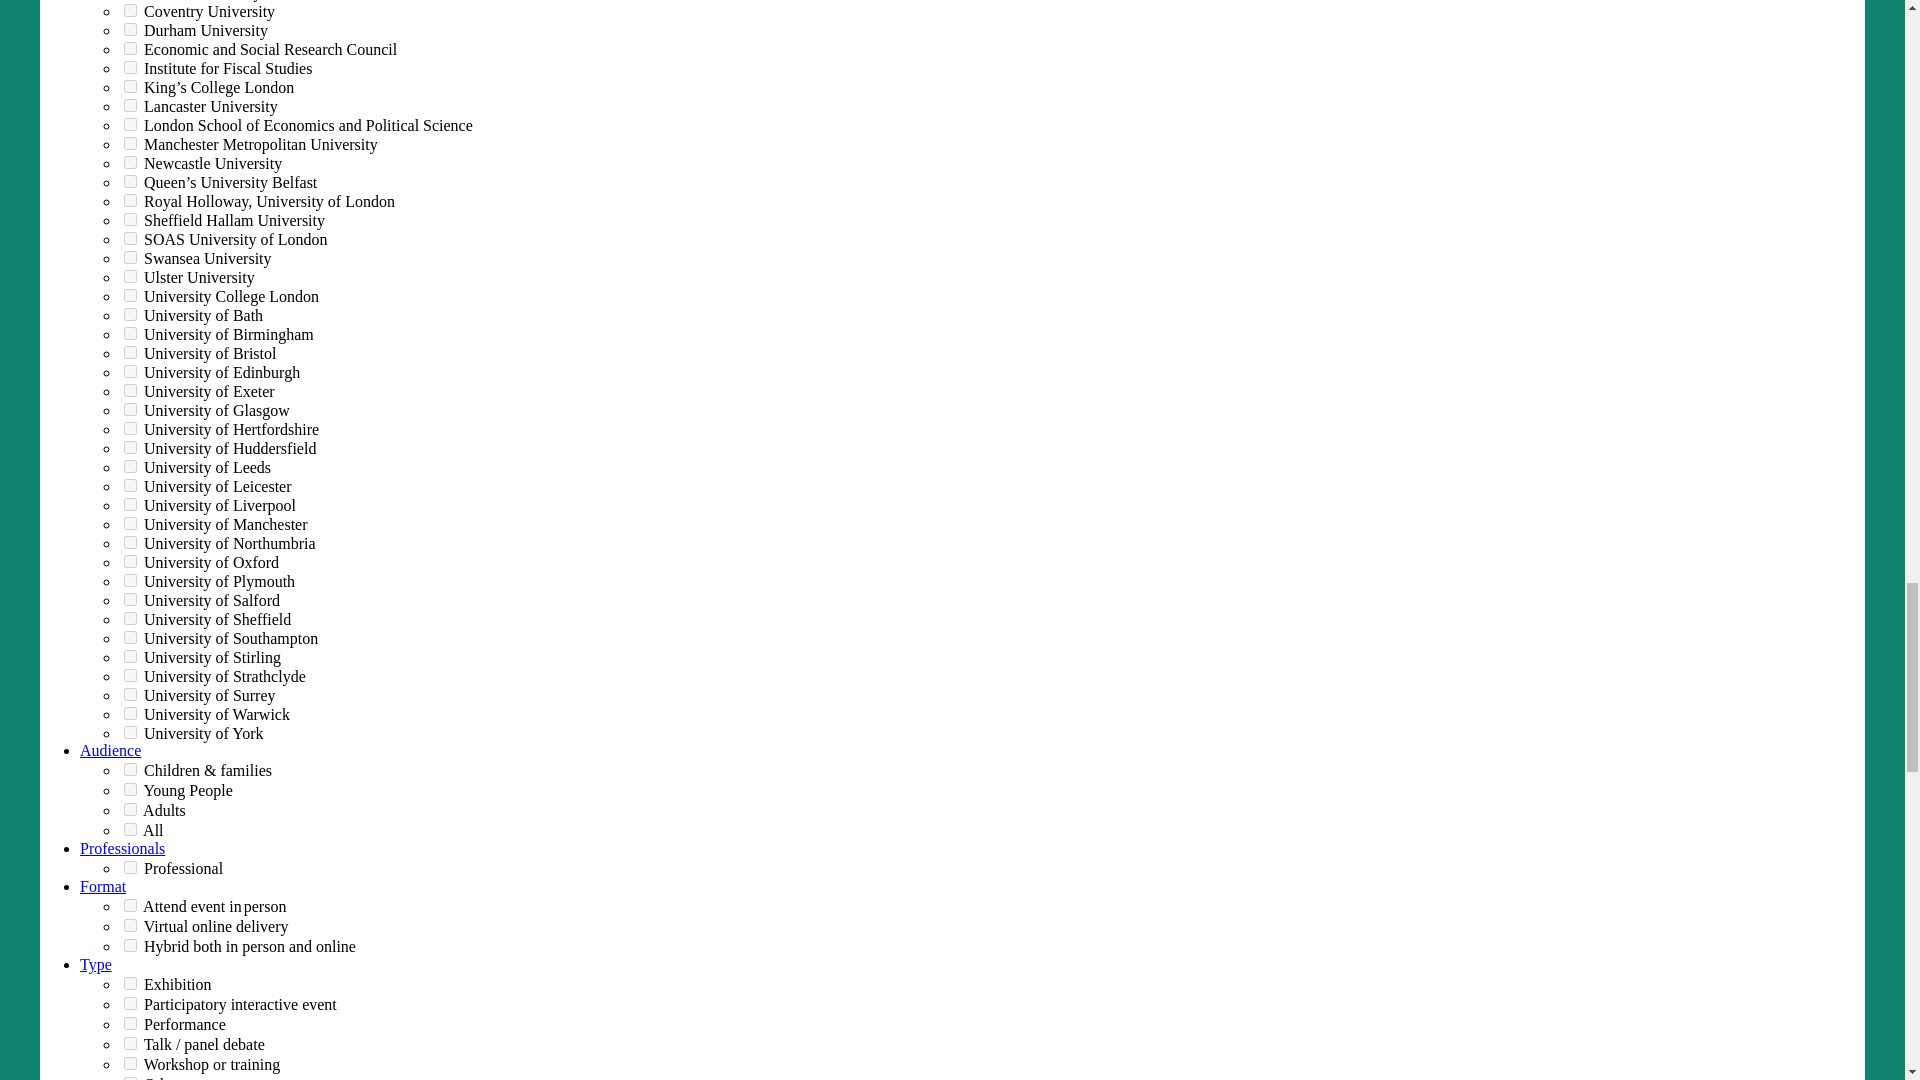 Image resolution: width=1920 pixels, height=1080 pixels. Describe the element at coordinates (122, 848) in the screenshot. I see `Professionals` at that location.